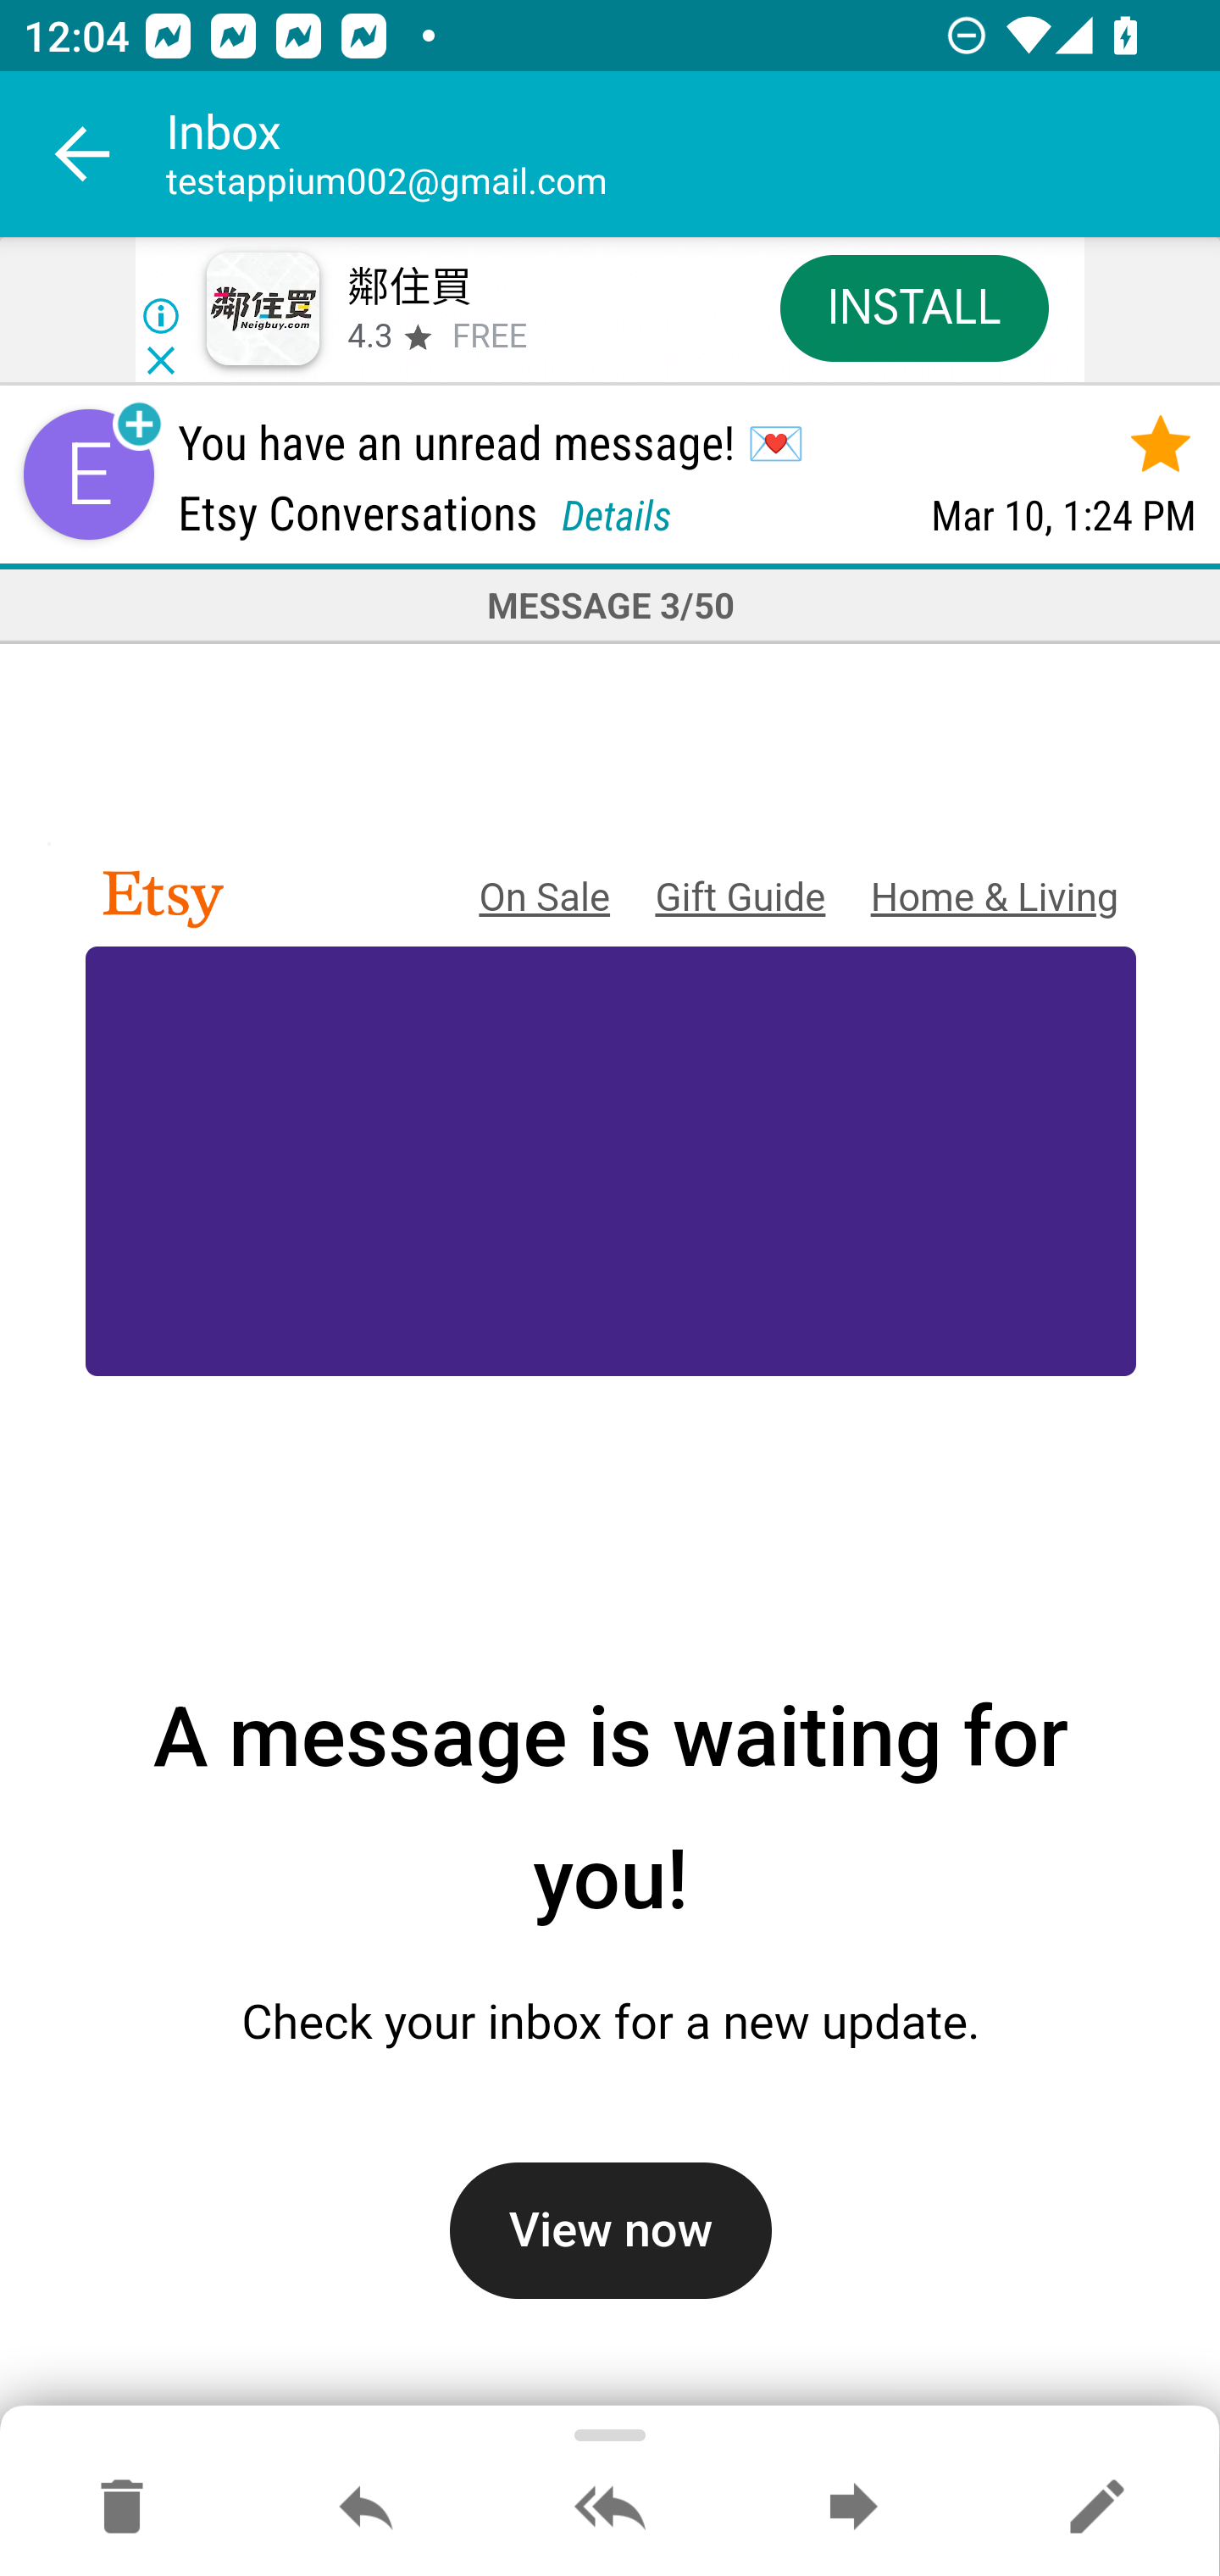  Describe the element at coordinates (122, 2508) in the screenshot. I see `Move to Deleted` at that location.